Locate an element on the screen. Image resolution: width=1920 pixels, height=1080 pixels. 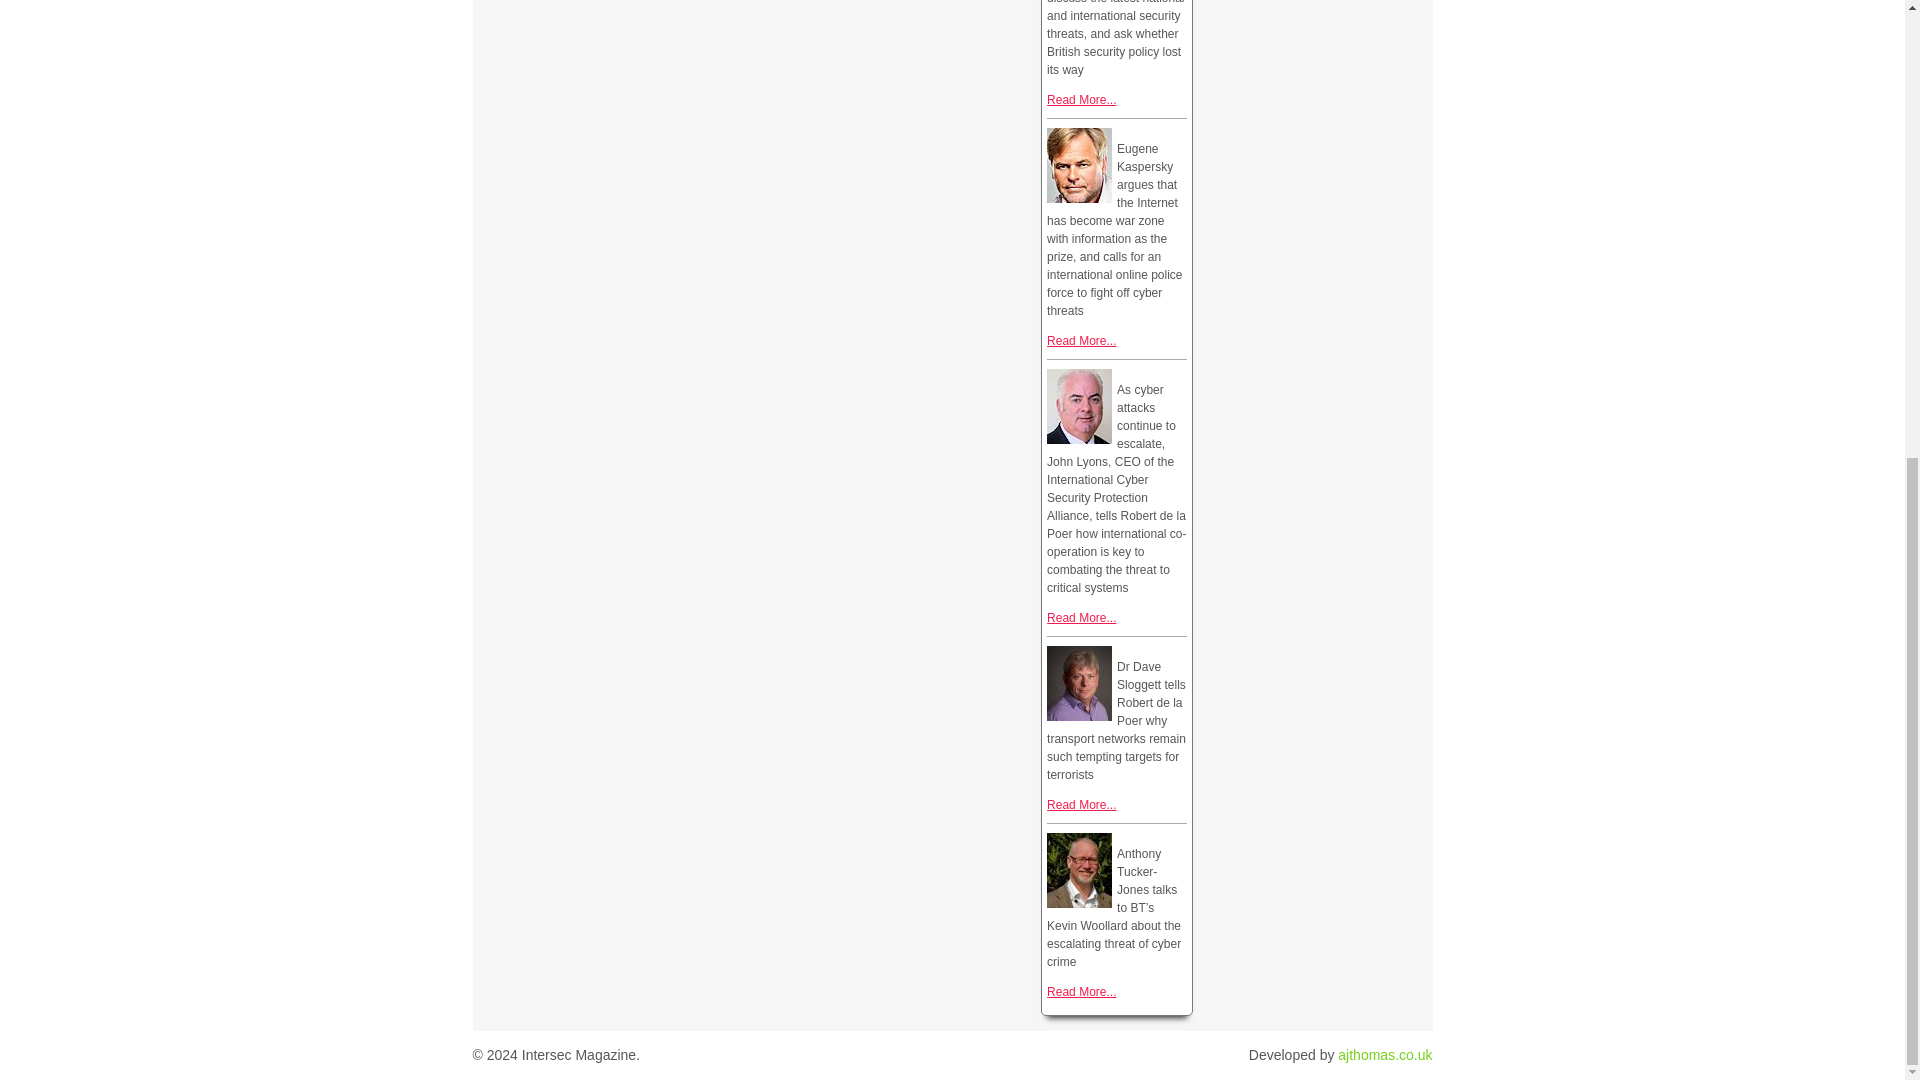
Read More... is located at coordinates (1080, 99).